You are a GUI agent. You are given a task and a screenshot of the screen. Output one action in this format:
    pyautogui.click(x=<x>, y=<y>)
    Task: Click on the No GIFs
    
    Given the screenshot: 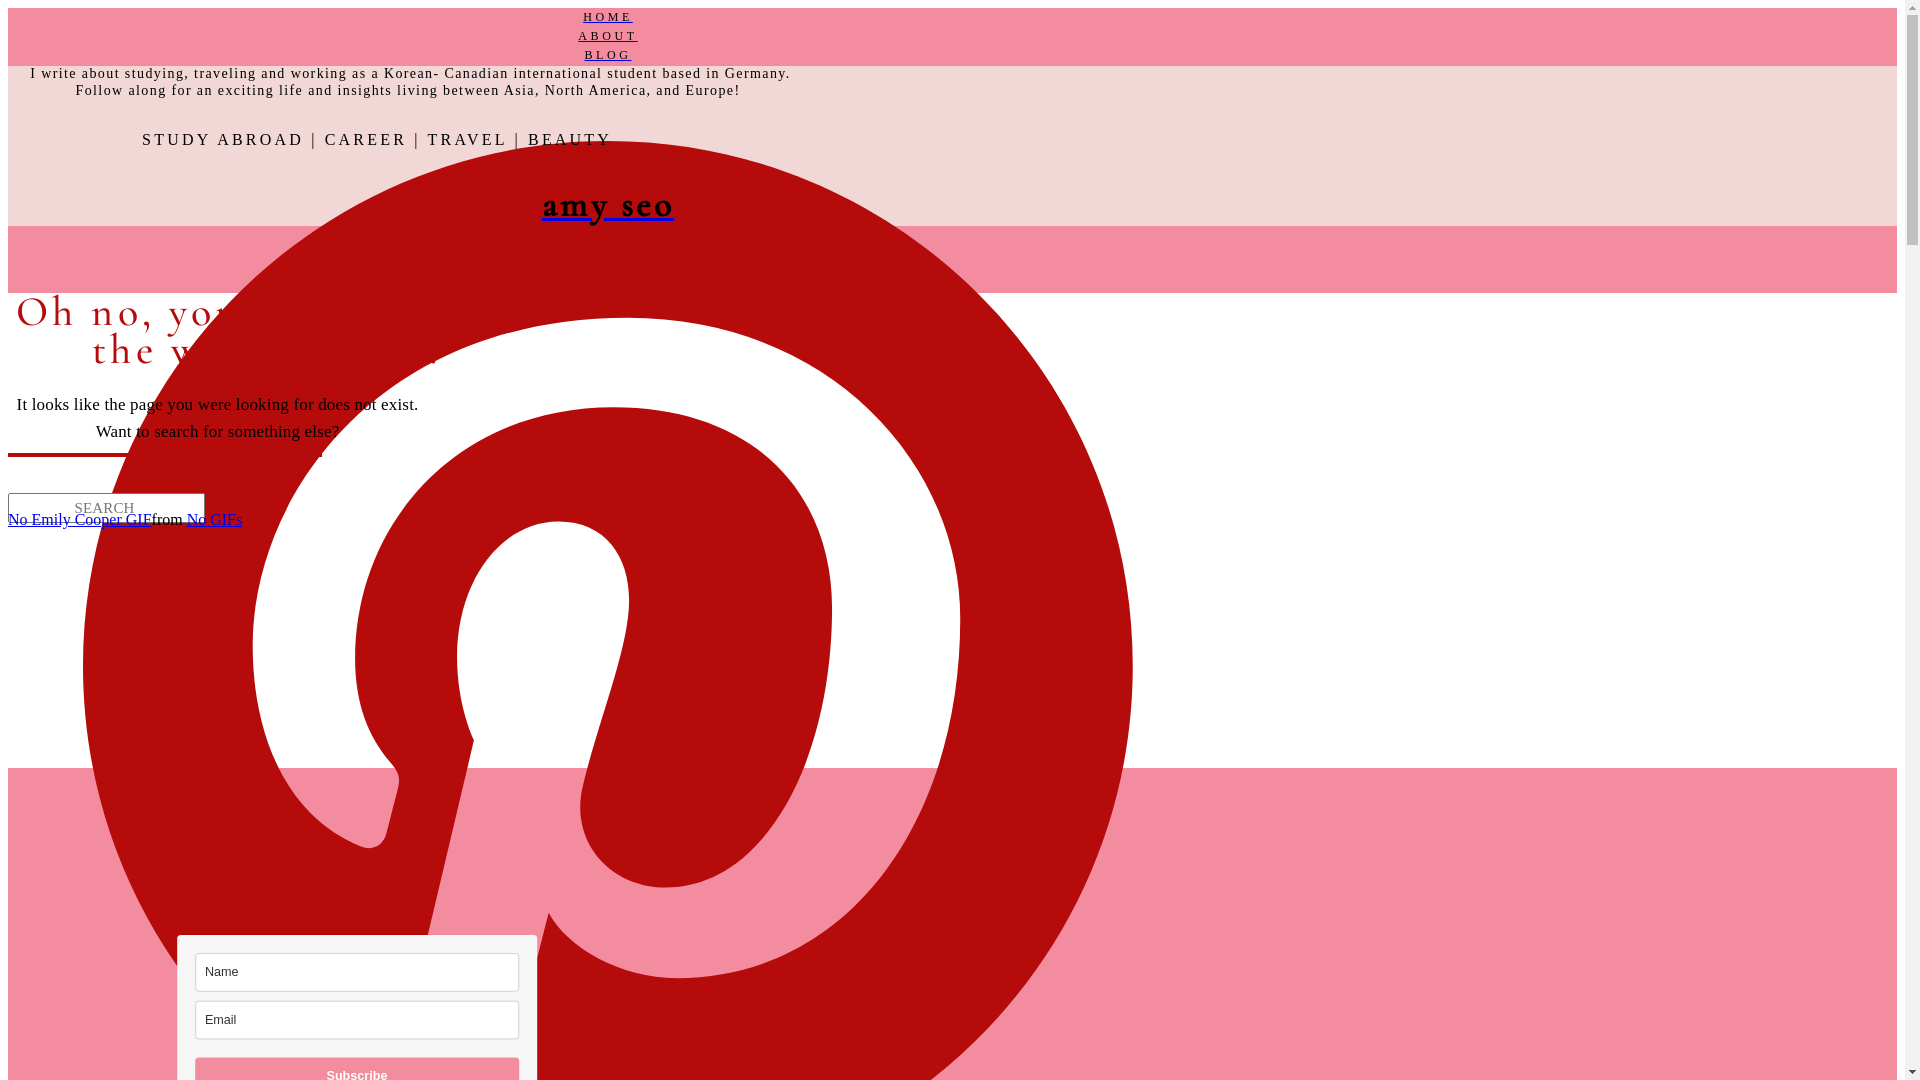 What is the action you would take?
    pyautogui.click(x=215, y=520)
    